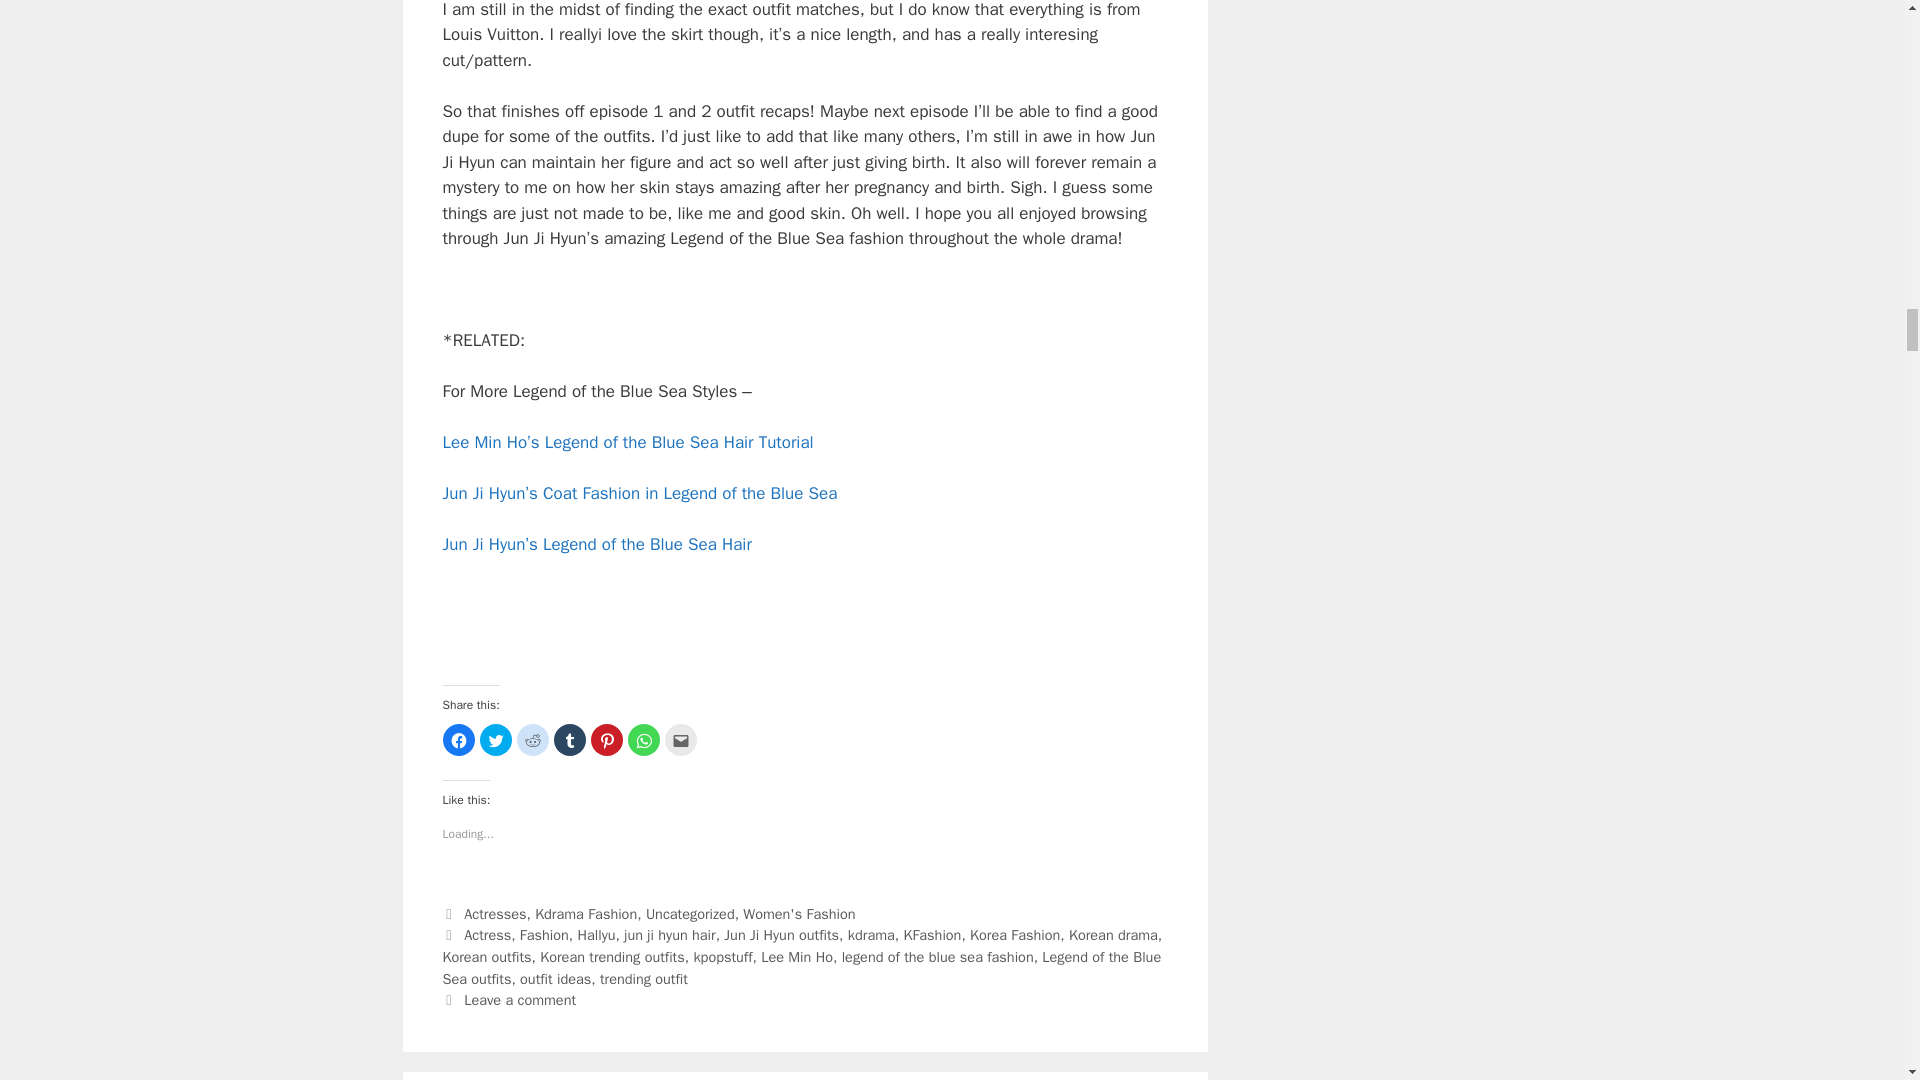 The image size is (1920, 1080). I want to click on Click to share on WhatsApp, so click(644, 740).